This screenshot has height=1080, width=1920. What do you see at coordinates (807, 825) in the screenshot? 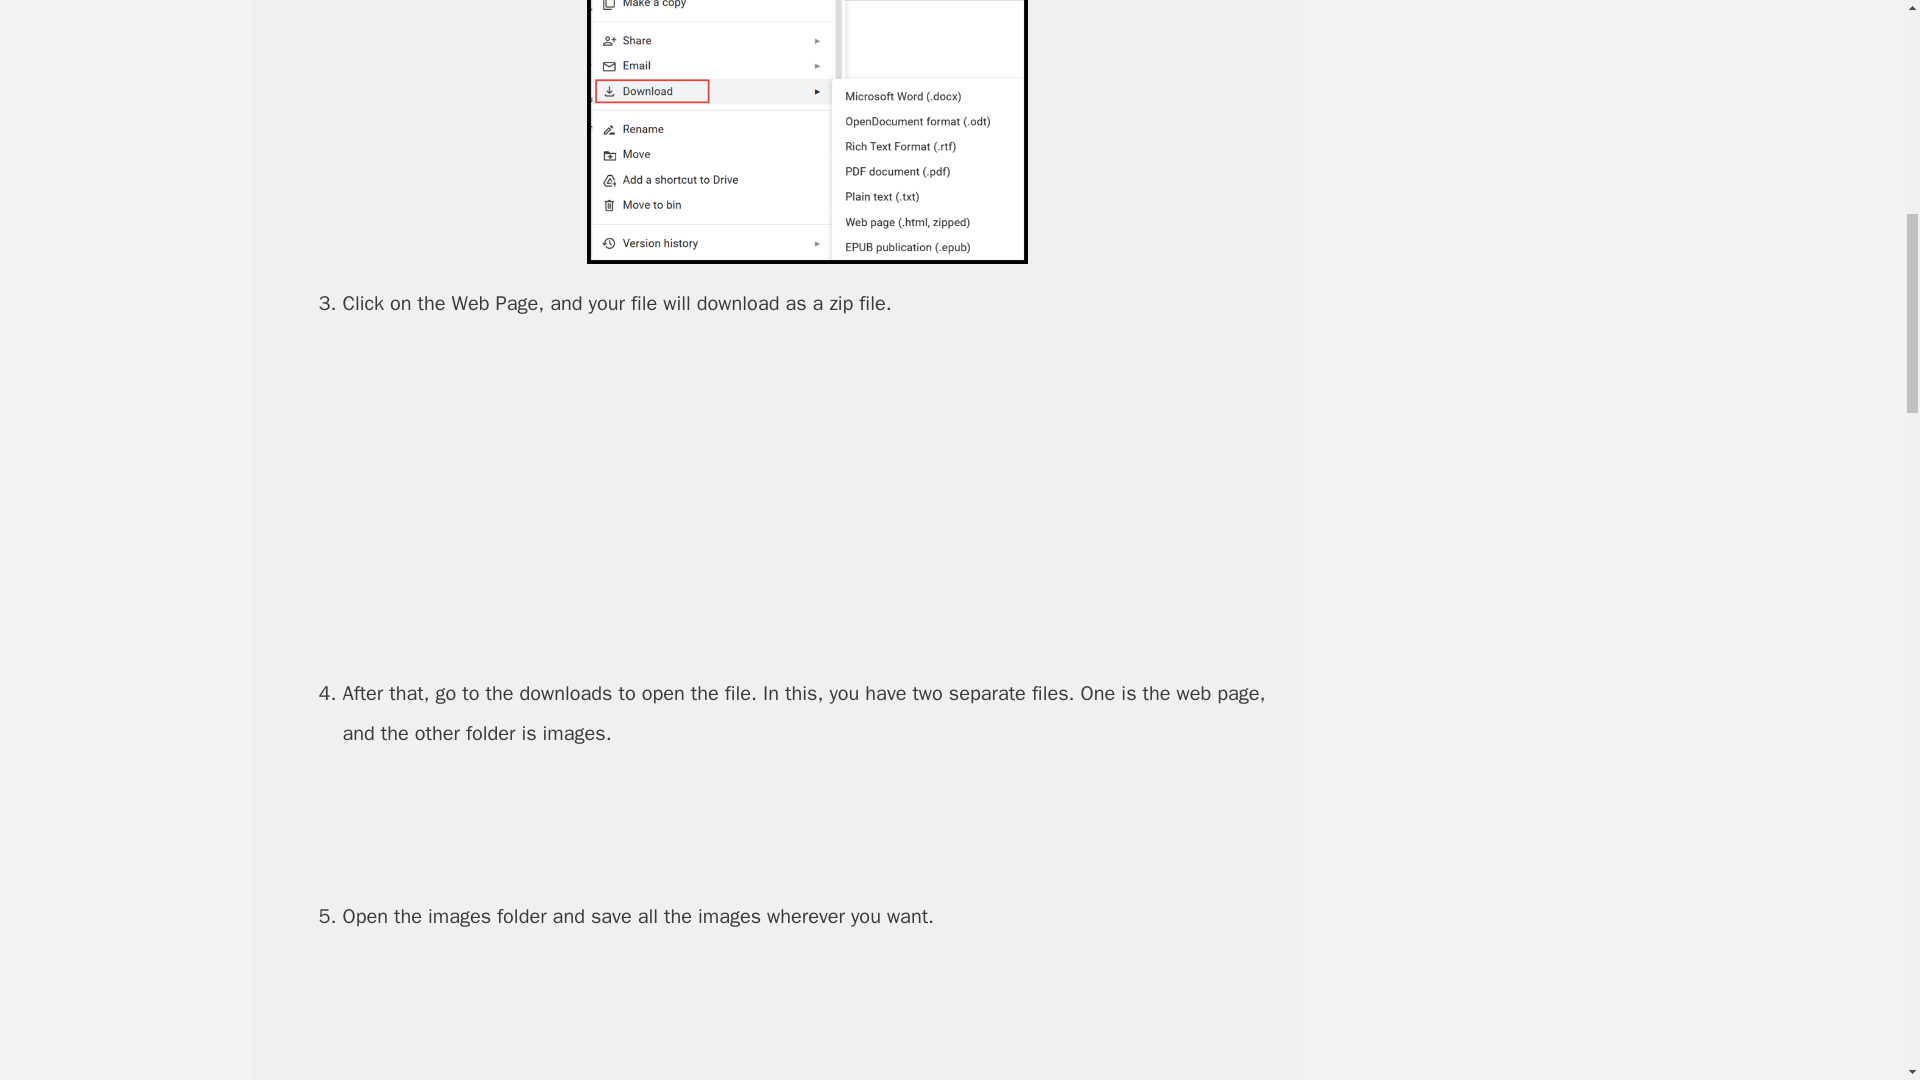
I see `pen-zipp-folder` at bounding box center [807, 825].